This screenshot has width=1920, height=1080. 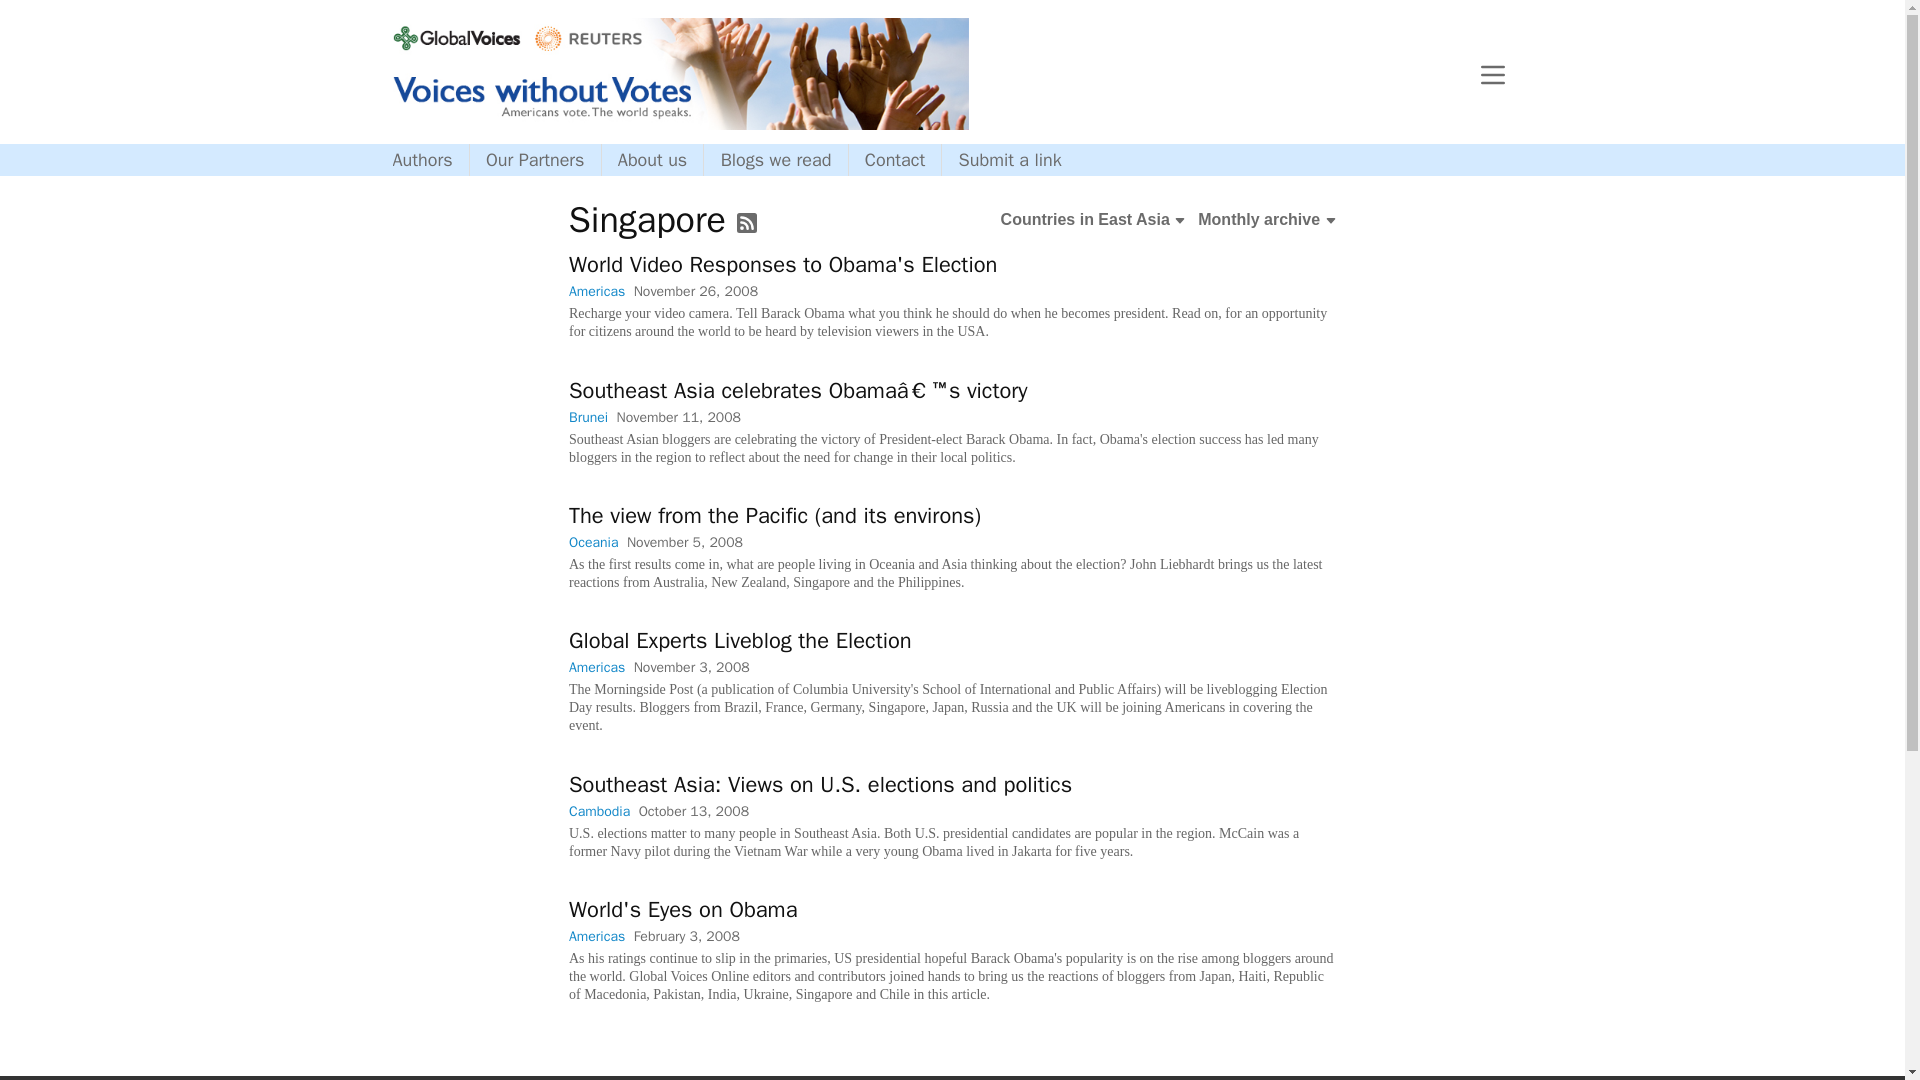 What do you see at coordinates (587, 417) in the screenshot?
I see `Brunei` at bounding box center [587, 417].